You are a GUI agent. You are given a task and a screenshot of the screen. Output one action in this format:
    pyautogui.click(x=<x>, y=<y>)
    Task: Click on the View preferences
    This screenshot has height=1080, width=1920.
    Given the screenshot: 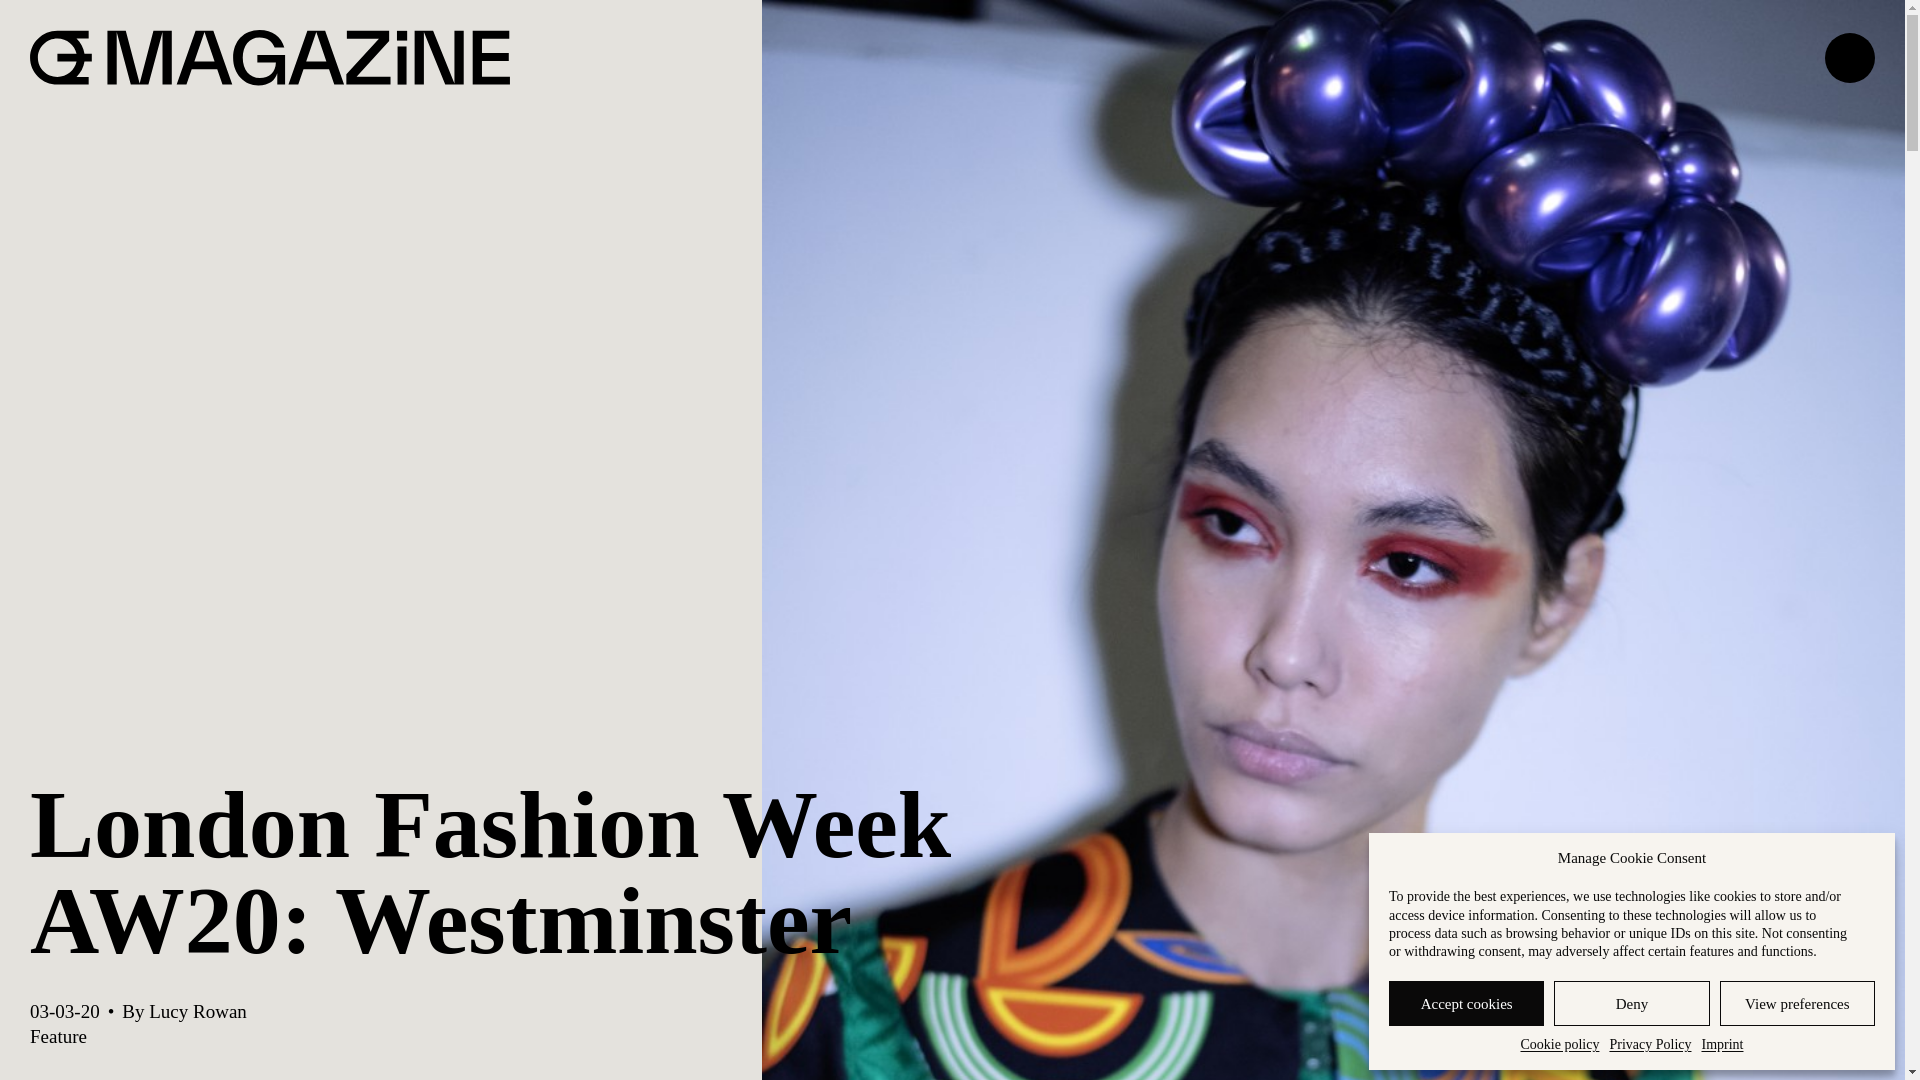 What is the action you would take?
    pyautogui.click(x=1798, y=1003)
    